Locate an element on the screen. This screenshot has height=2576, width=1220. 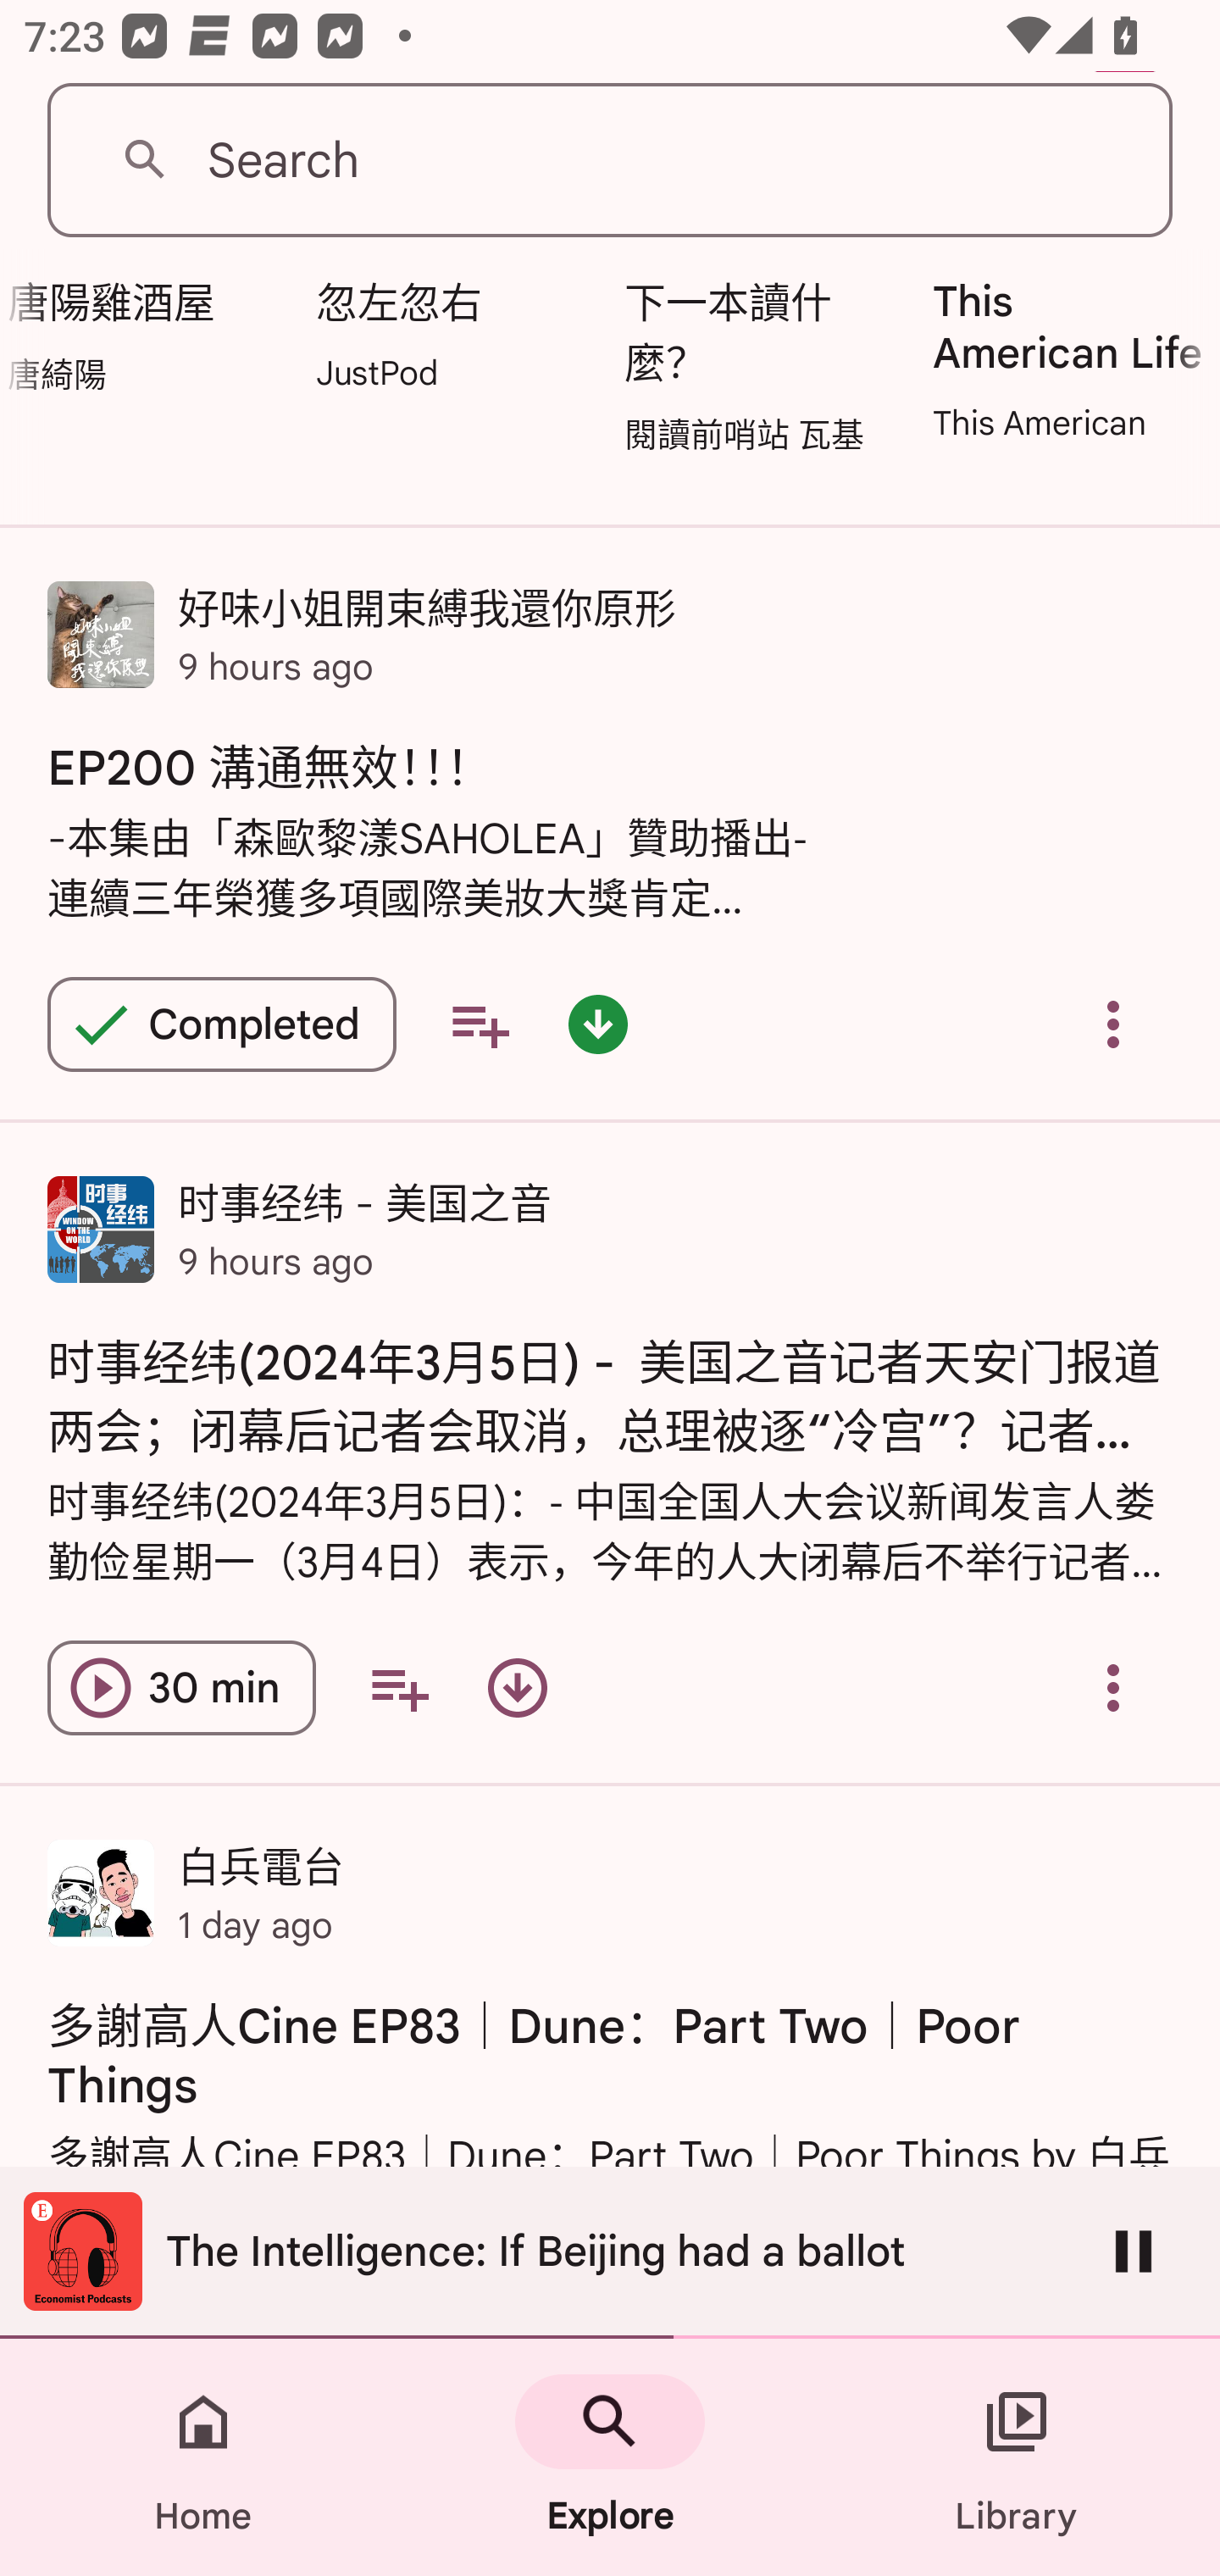
Overflow menu is located at coordinates (1113, 1688).